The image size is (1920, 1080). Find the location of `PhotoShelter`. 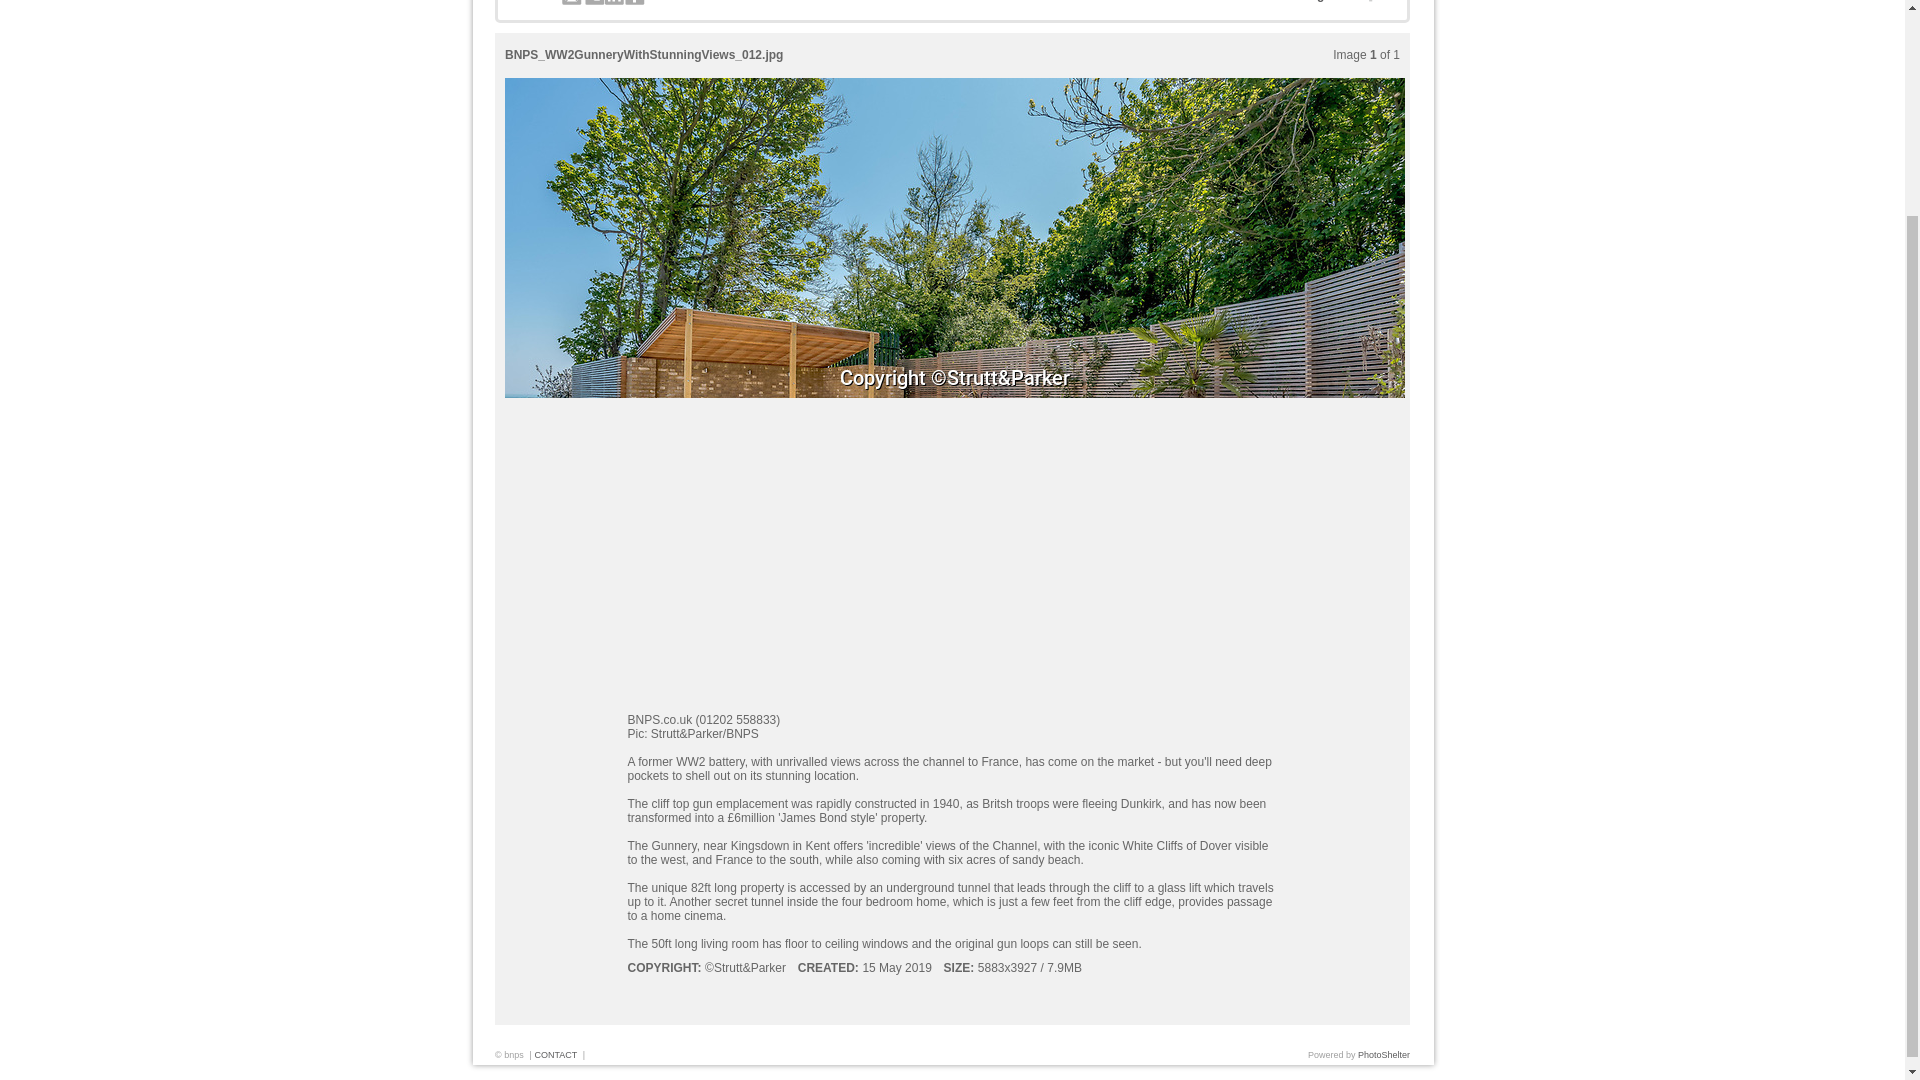

PhotoShelter is located at coordinates (1383, 1054).